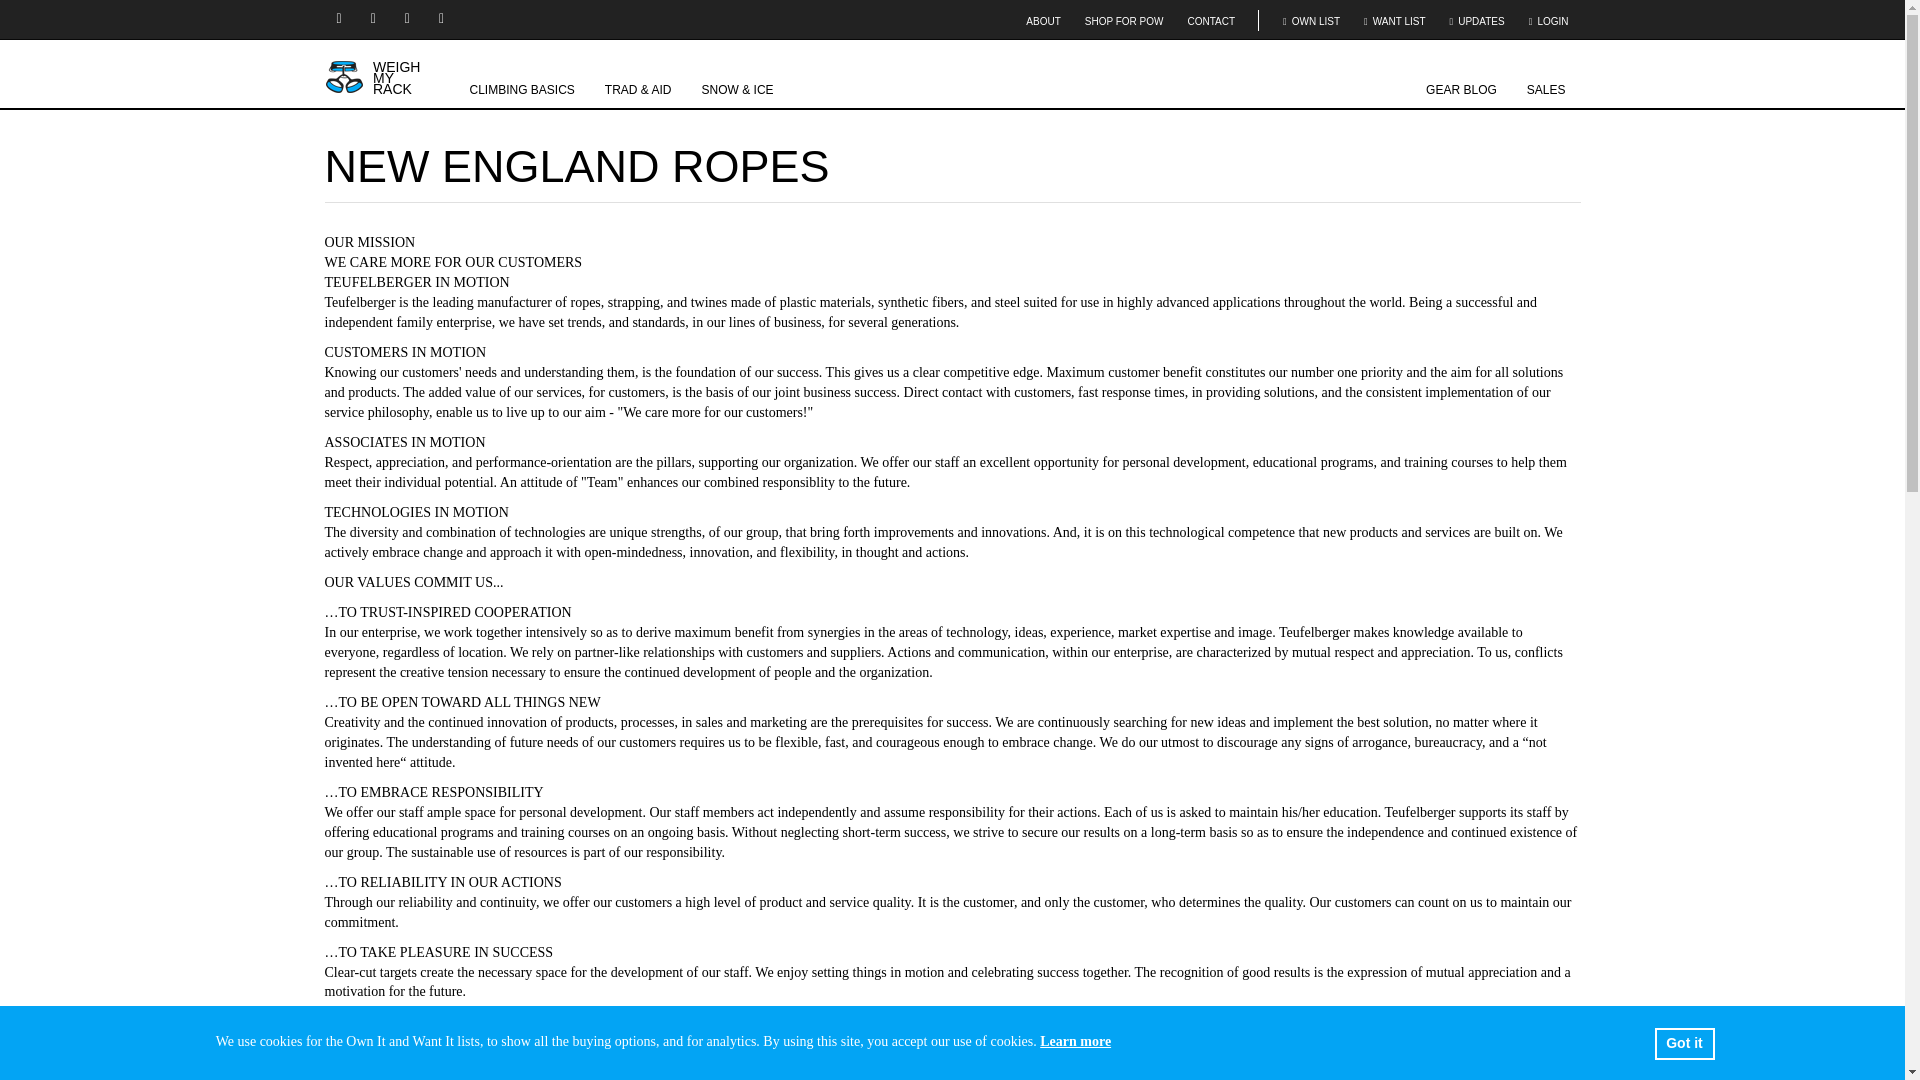 The width and height of the screenshot is (1920, 1080). I want to click on Leave a message, so click(1756, 1048).